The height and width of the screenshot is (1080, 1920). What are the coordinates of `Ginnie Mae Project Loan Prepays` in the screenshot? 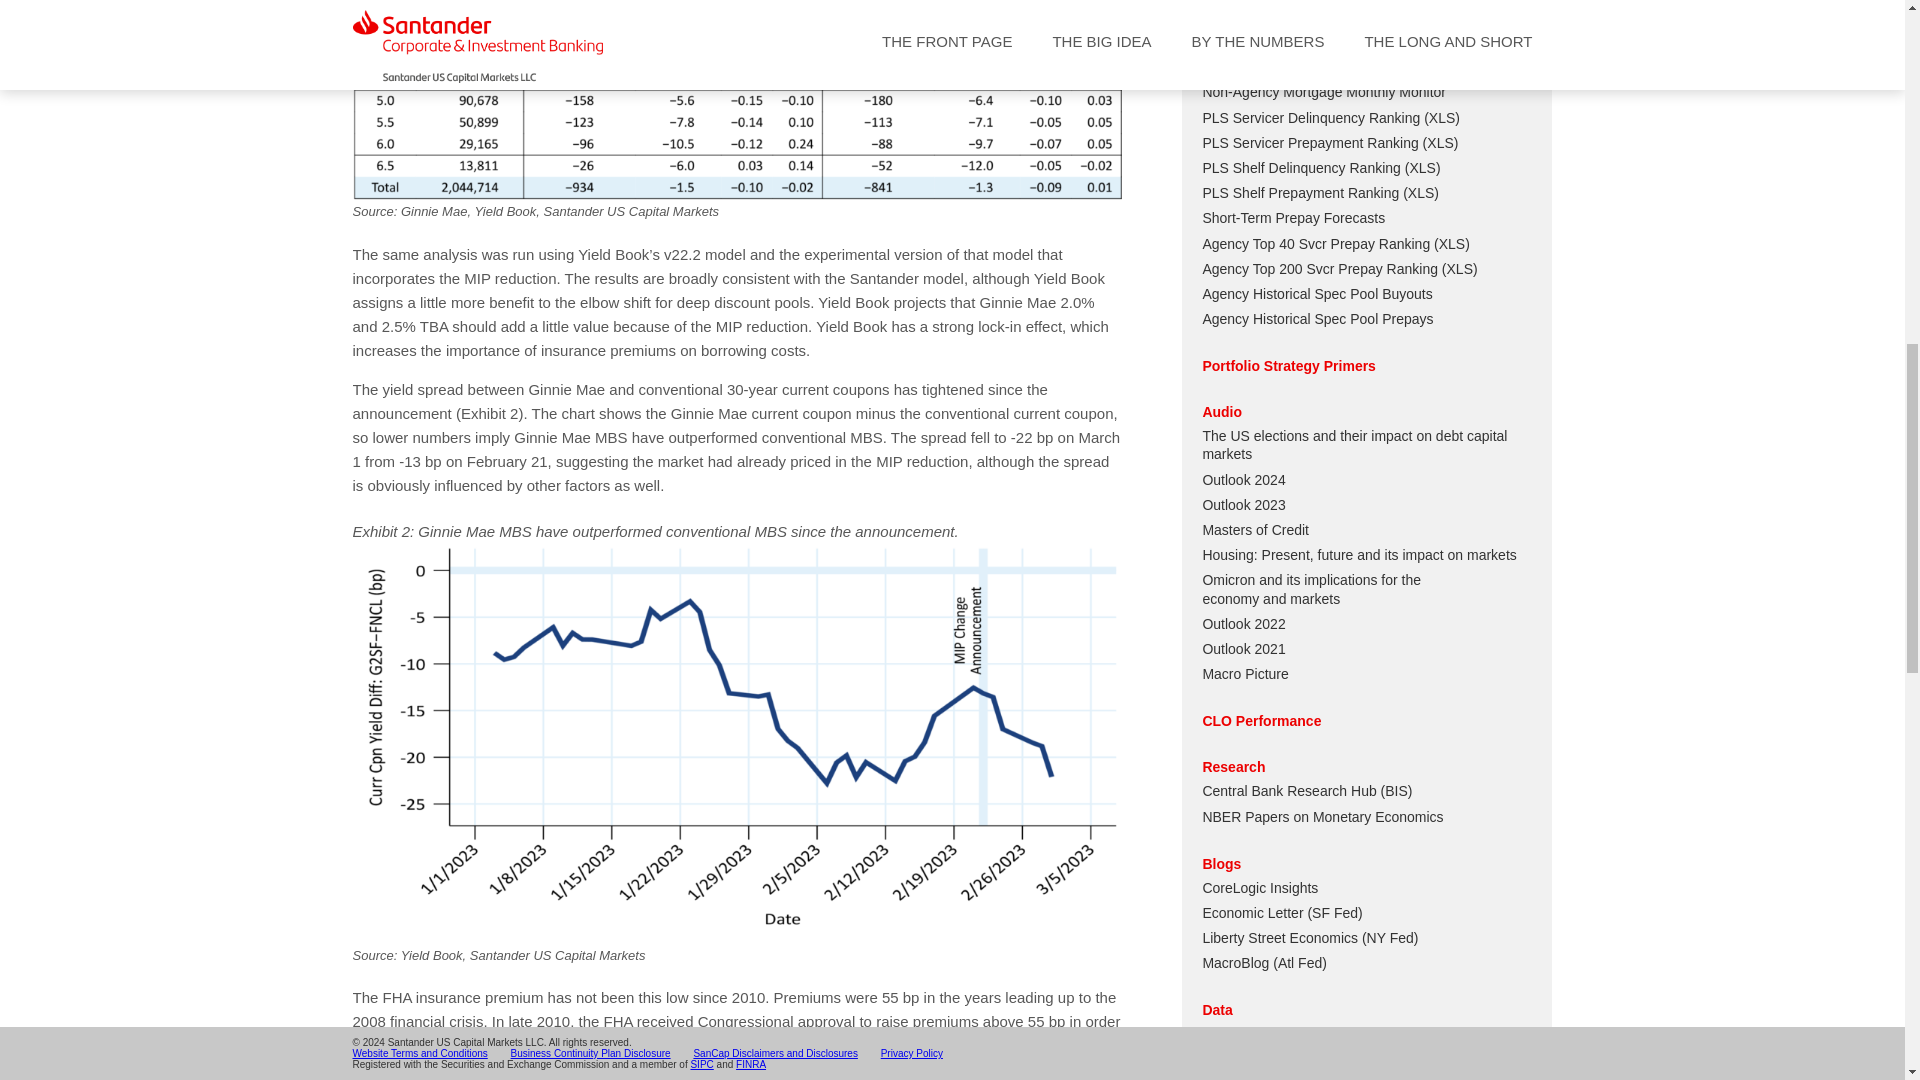 It's located at (1306, 41).